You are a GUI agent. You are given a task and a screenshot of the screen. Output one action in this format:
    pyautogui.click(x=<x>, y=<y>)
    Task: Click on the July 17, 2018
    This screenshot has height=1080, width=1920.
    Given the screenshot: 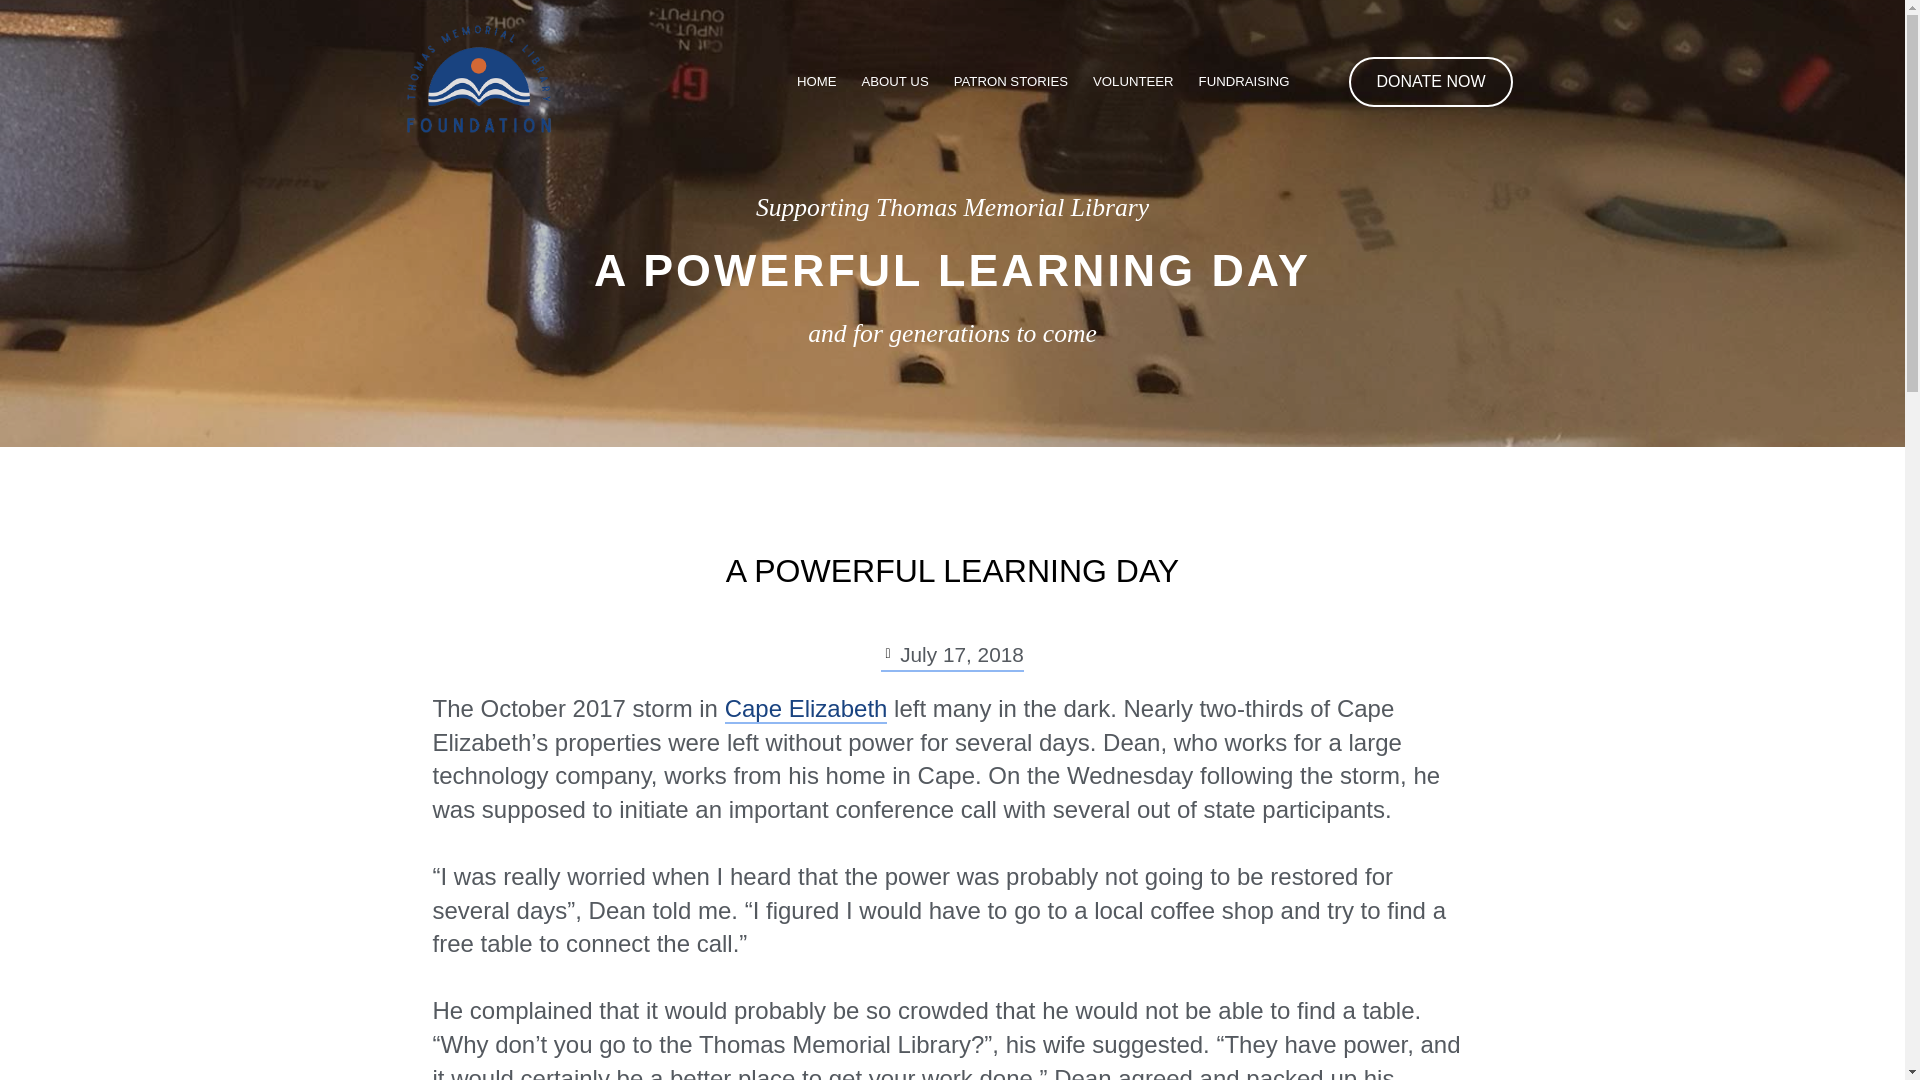 What is the action you would take?
    pyautogui.click(x=952, y=655)
    